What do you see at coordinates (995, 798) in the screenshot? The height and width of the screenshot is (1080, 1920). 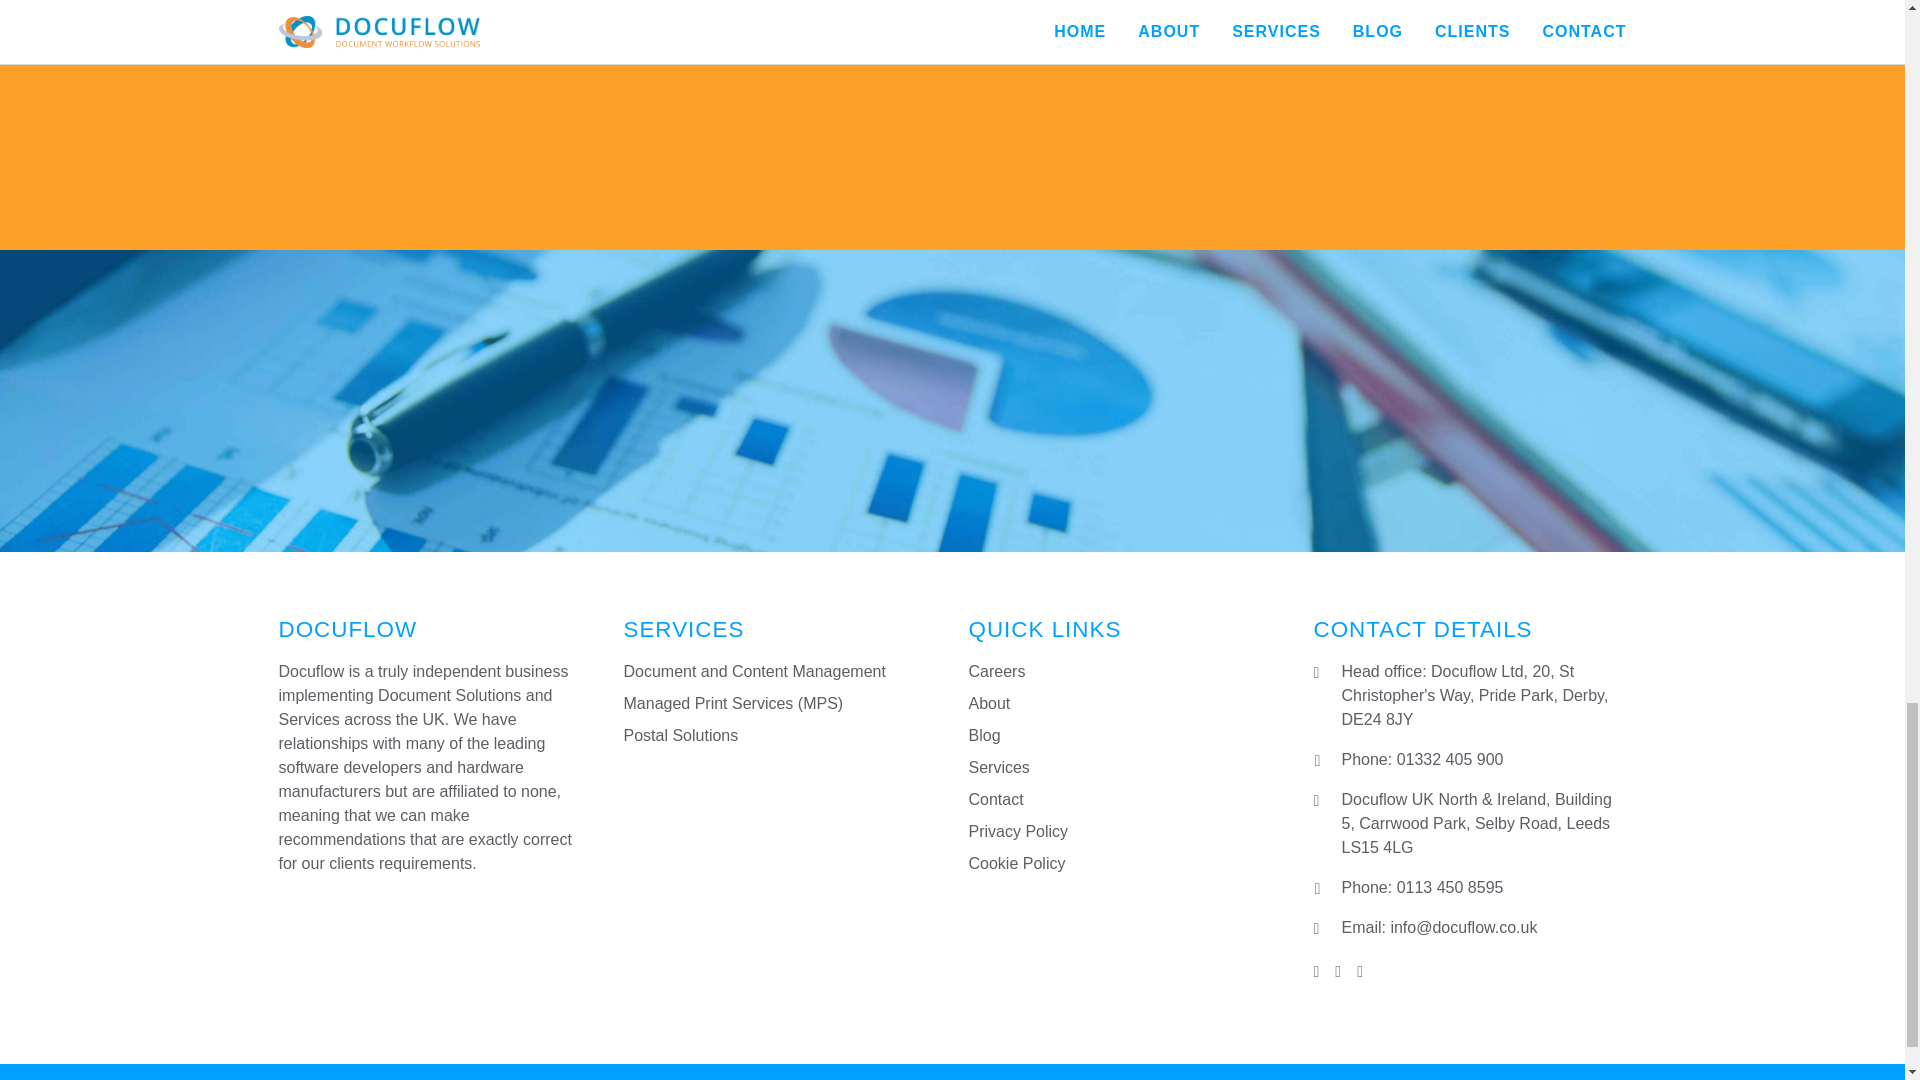 I see `Contact` at bounding box center [995, 798].